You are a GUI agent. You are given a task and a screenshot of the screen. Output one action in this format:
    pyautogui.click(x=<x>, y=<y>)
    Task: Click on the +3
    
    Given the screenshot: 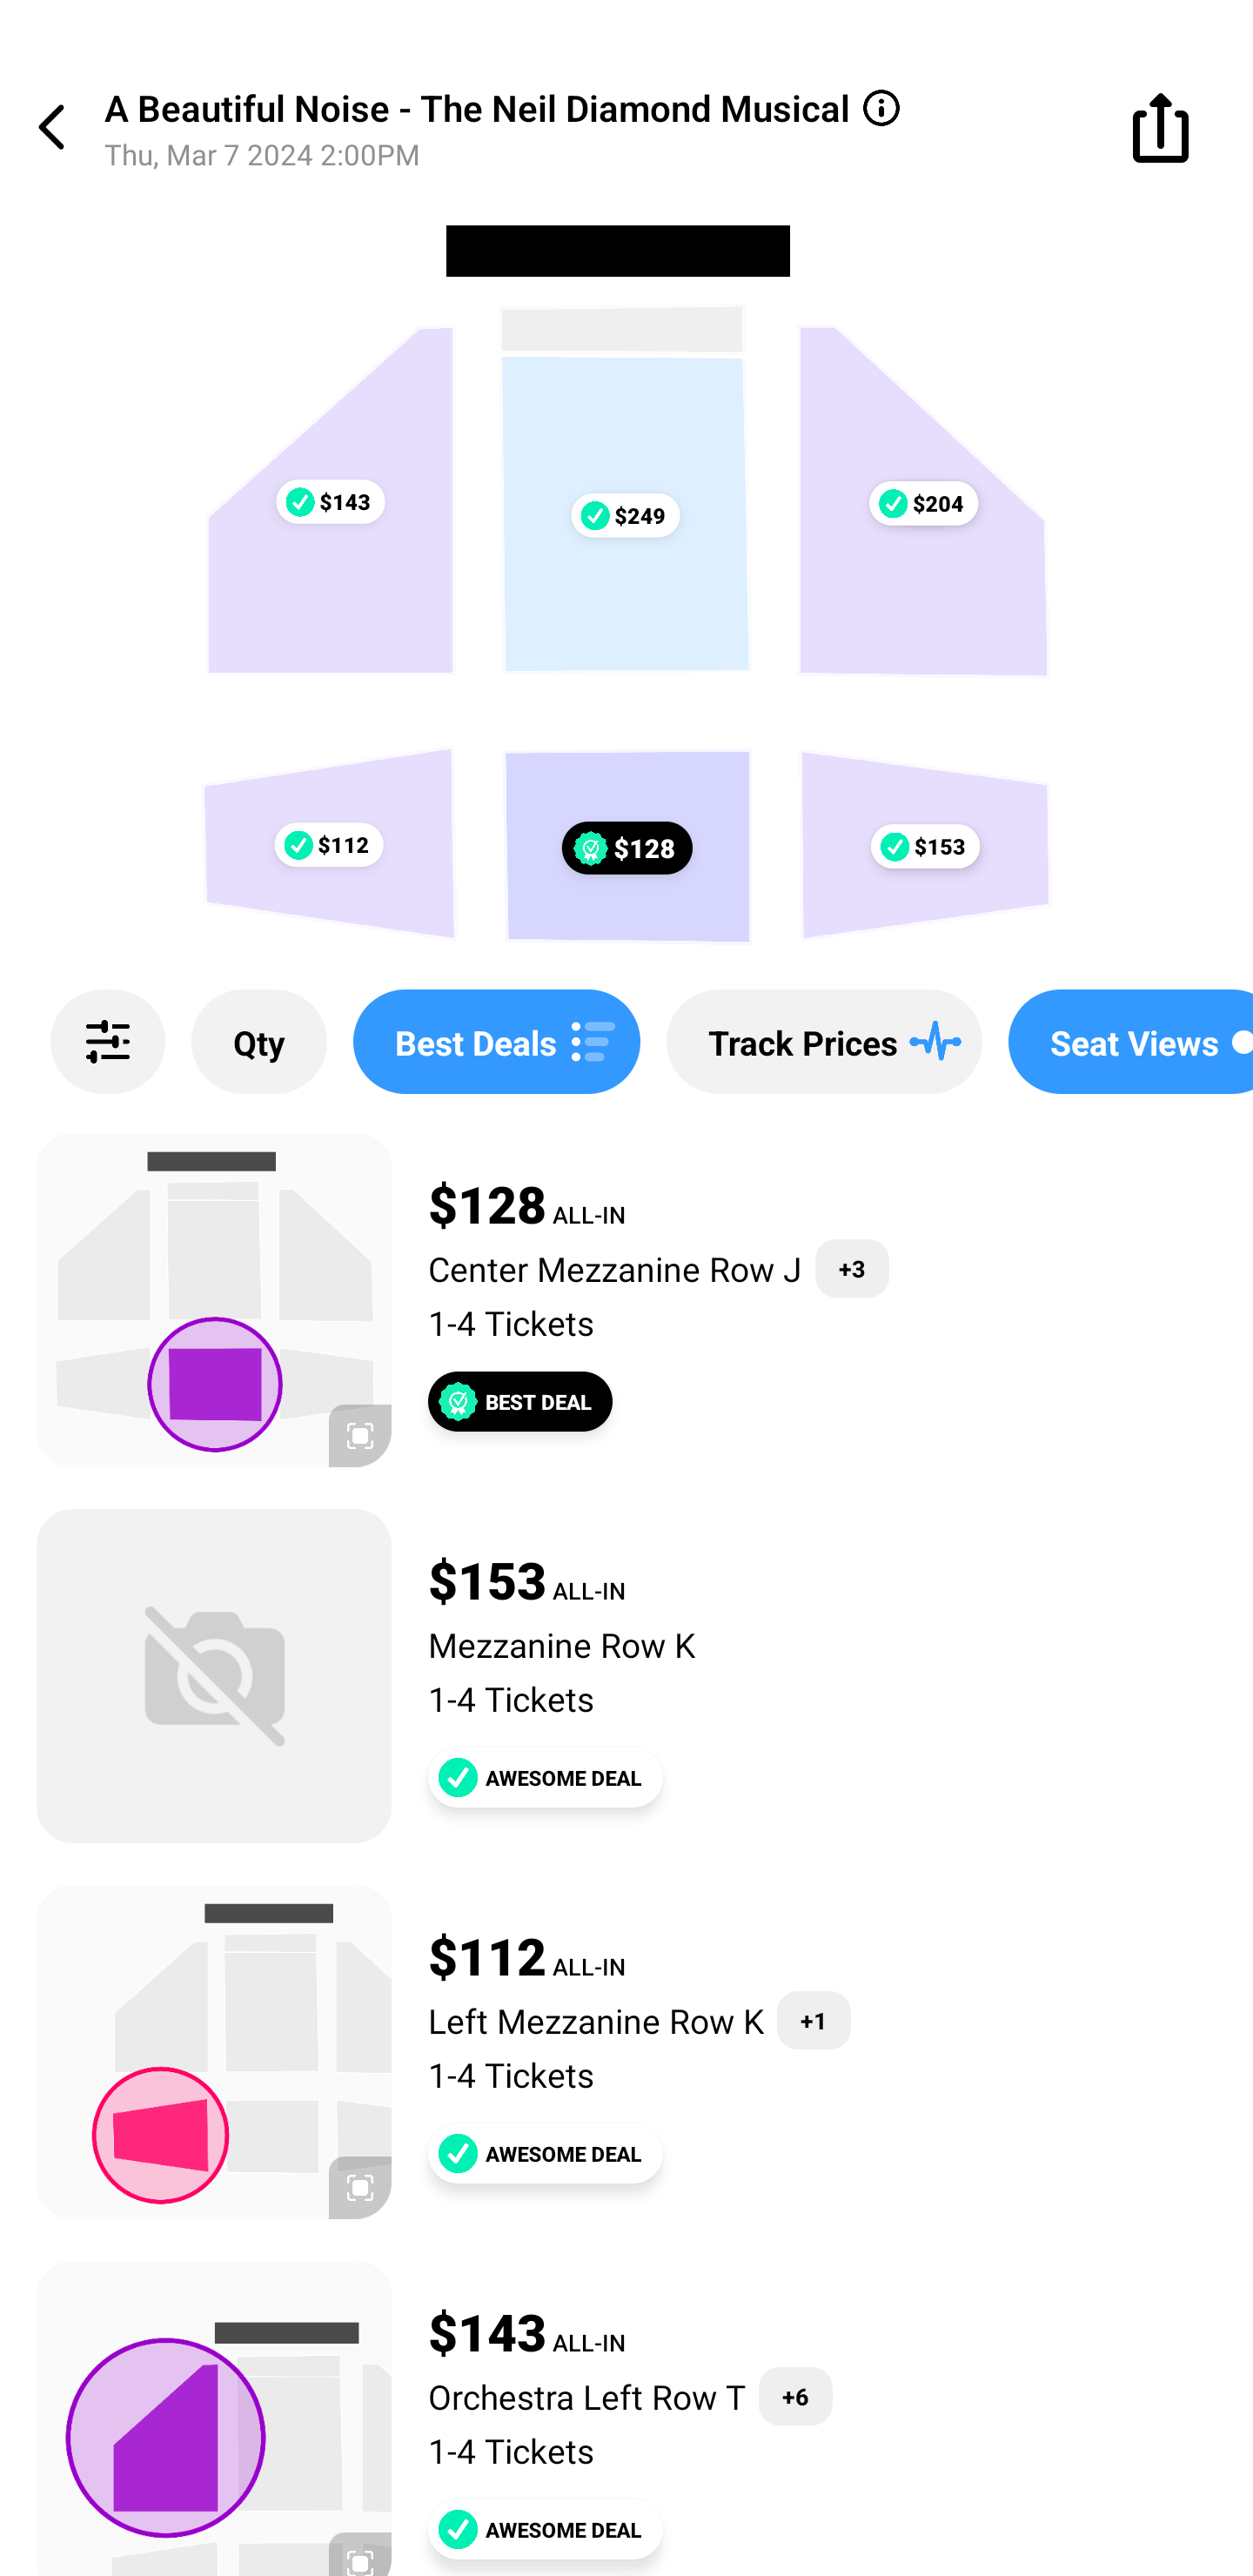 What is the action you would take?
    pyautogui.click(x=853, y=1268)
    